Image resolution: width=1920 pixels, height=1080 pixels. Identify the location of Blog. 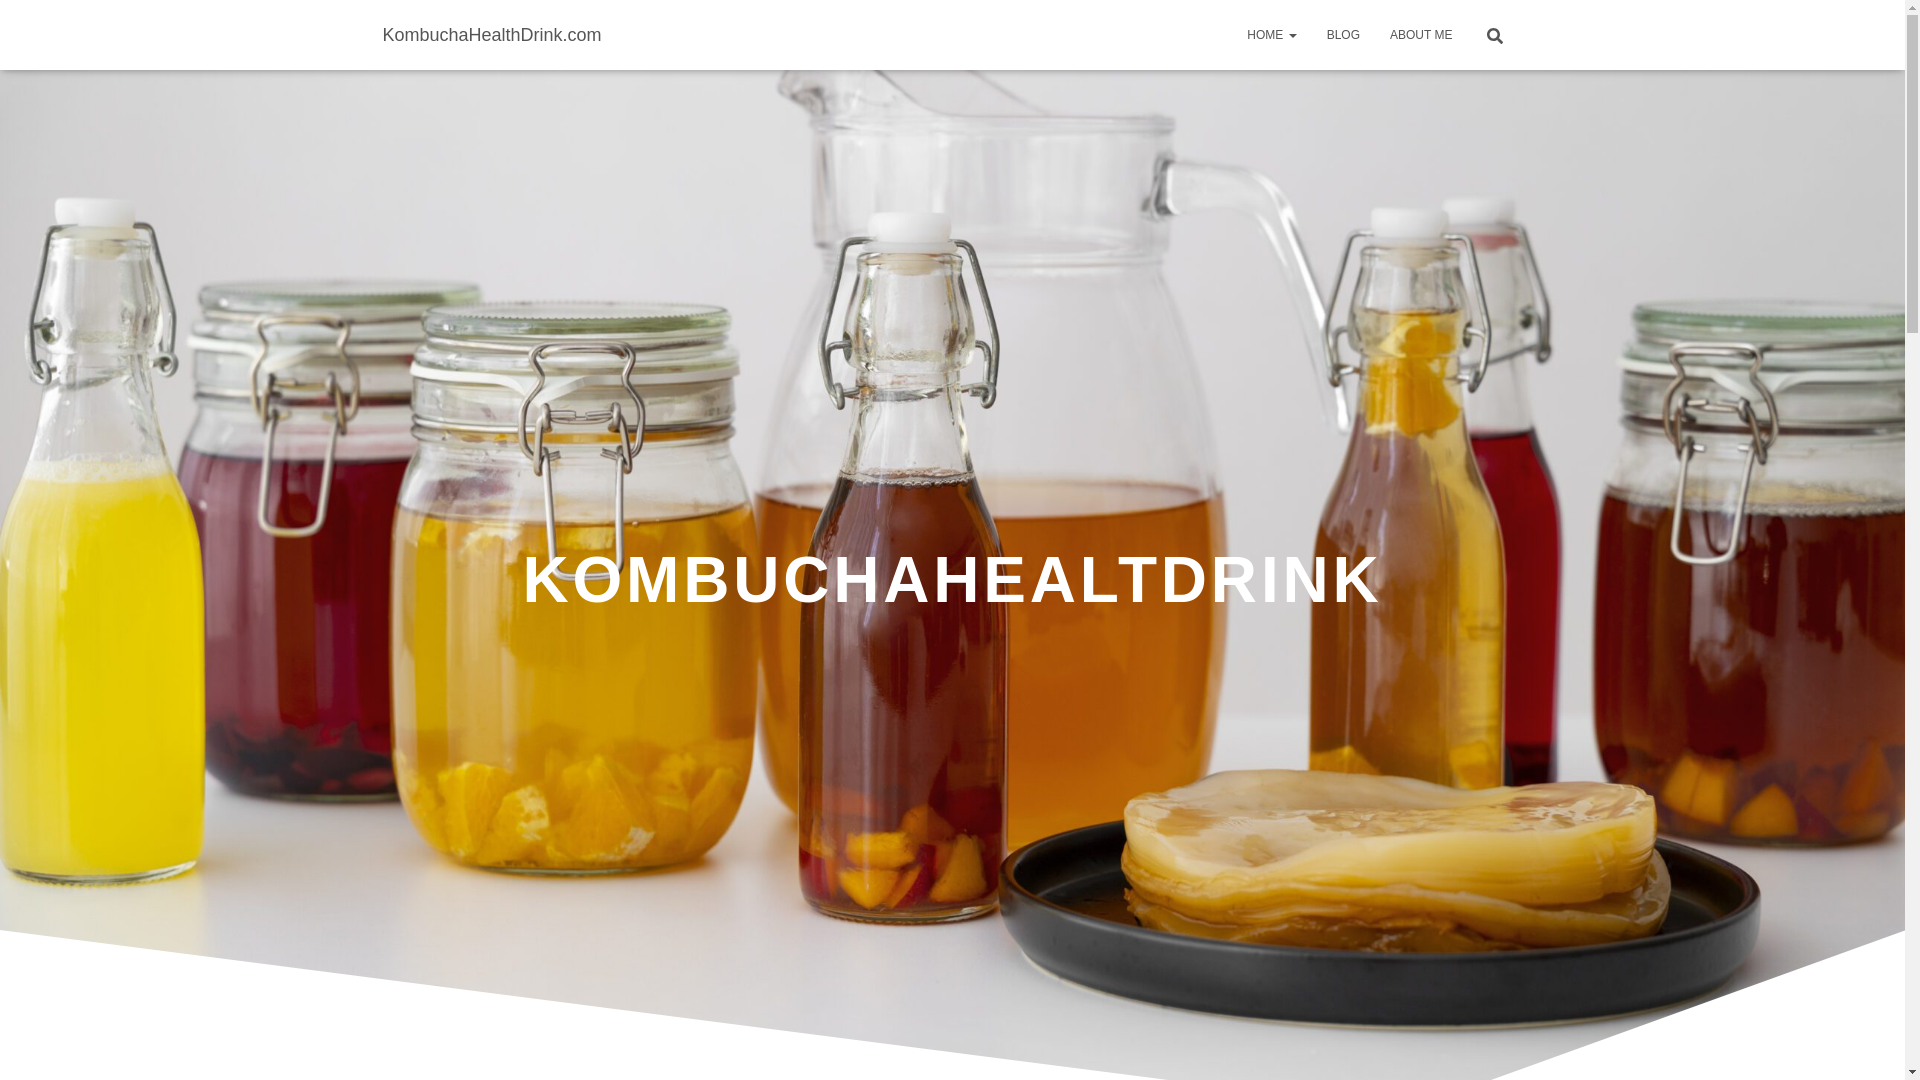
(1342, 34).